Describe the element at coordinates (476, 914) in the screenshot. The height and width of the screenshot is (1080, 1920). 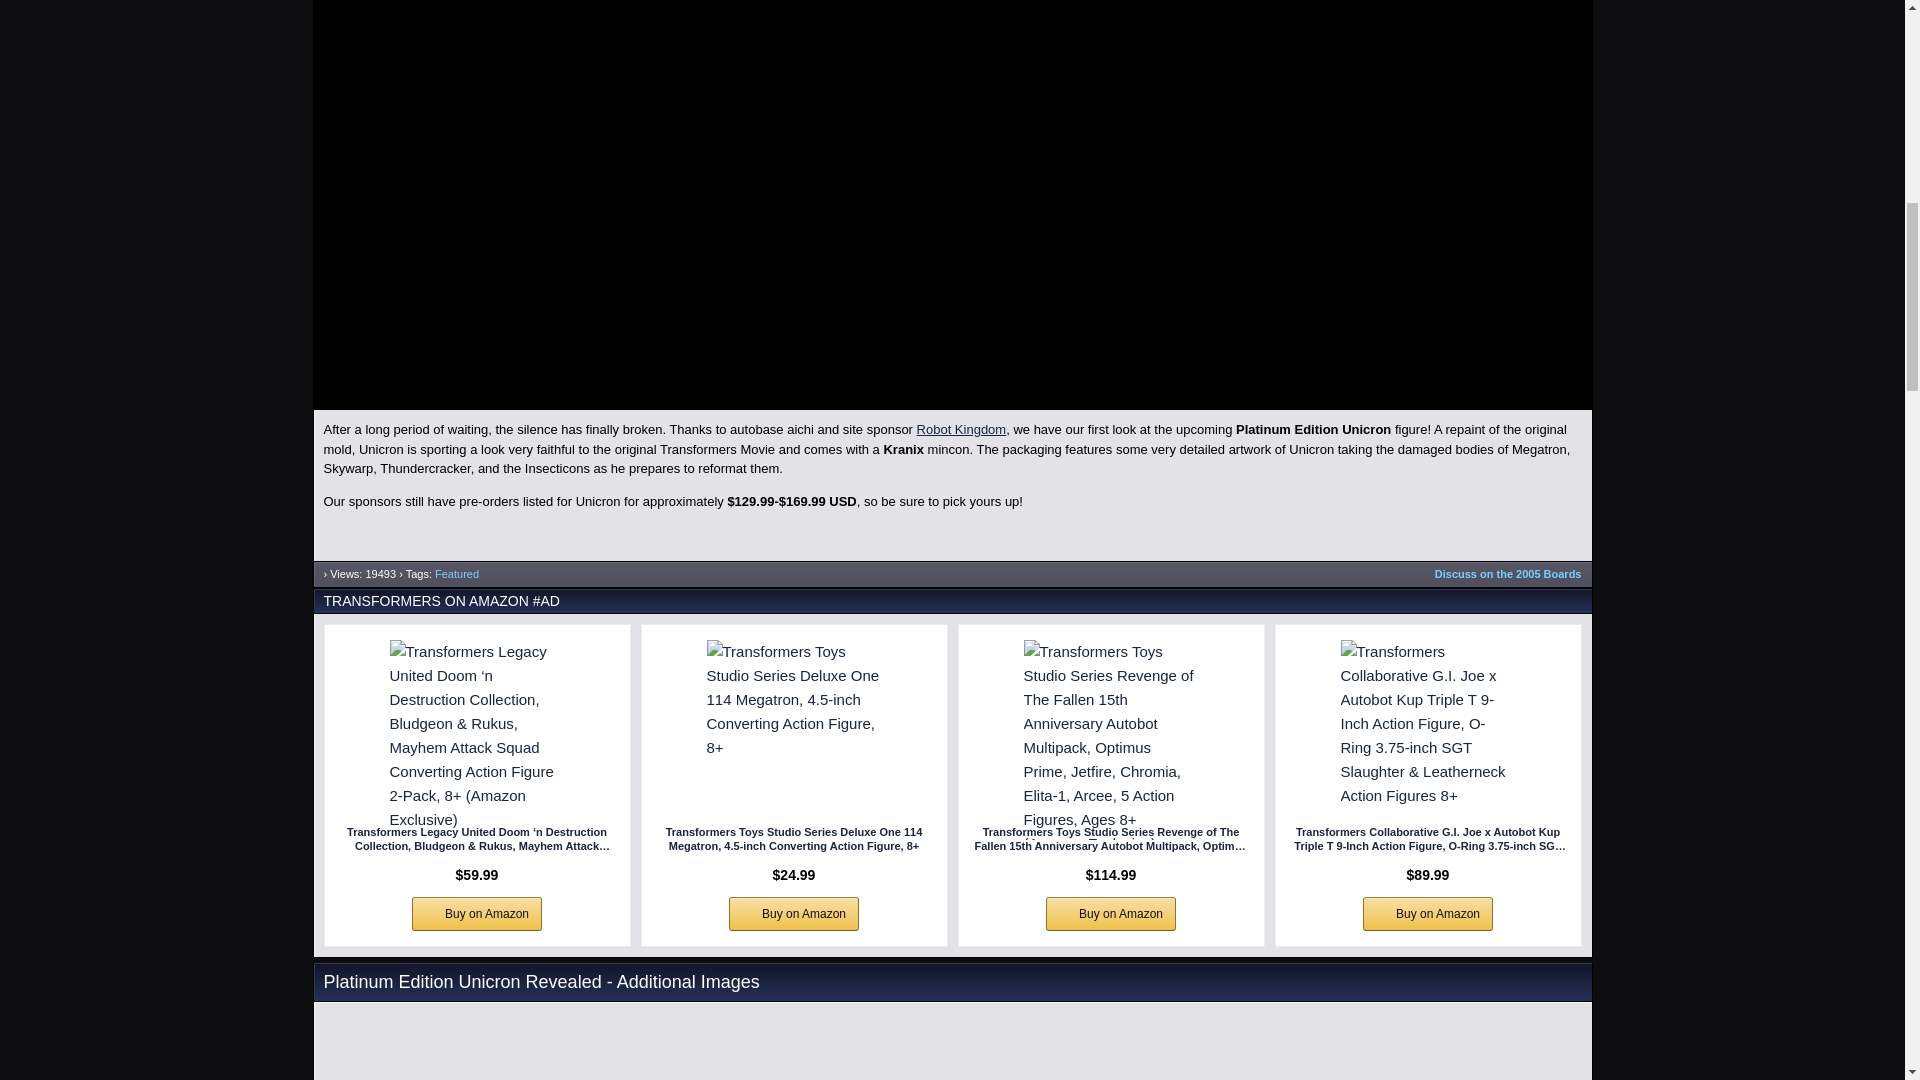
I see `Buy on Amazon` at that location.